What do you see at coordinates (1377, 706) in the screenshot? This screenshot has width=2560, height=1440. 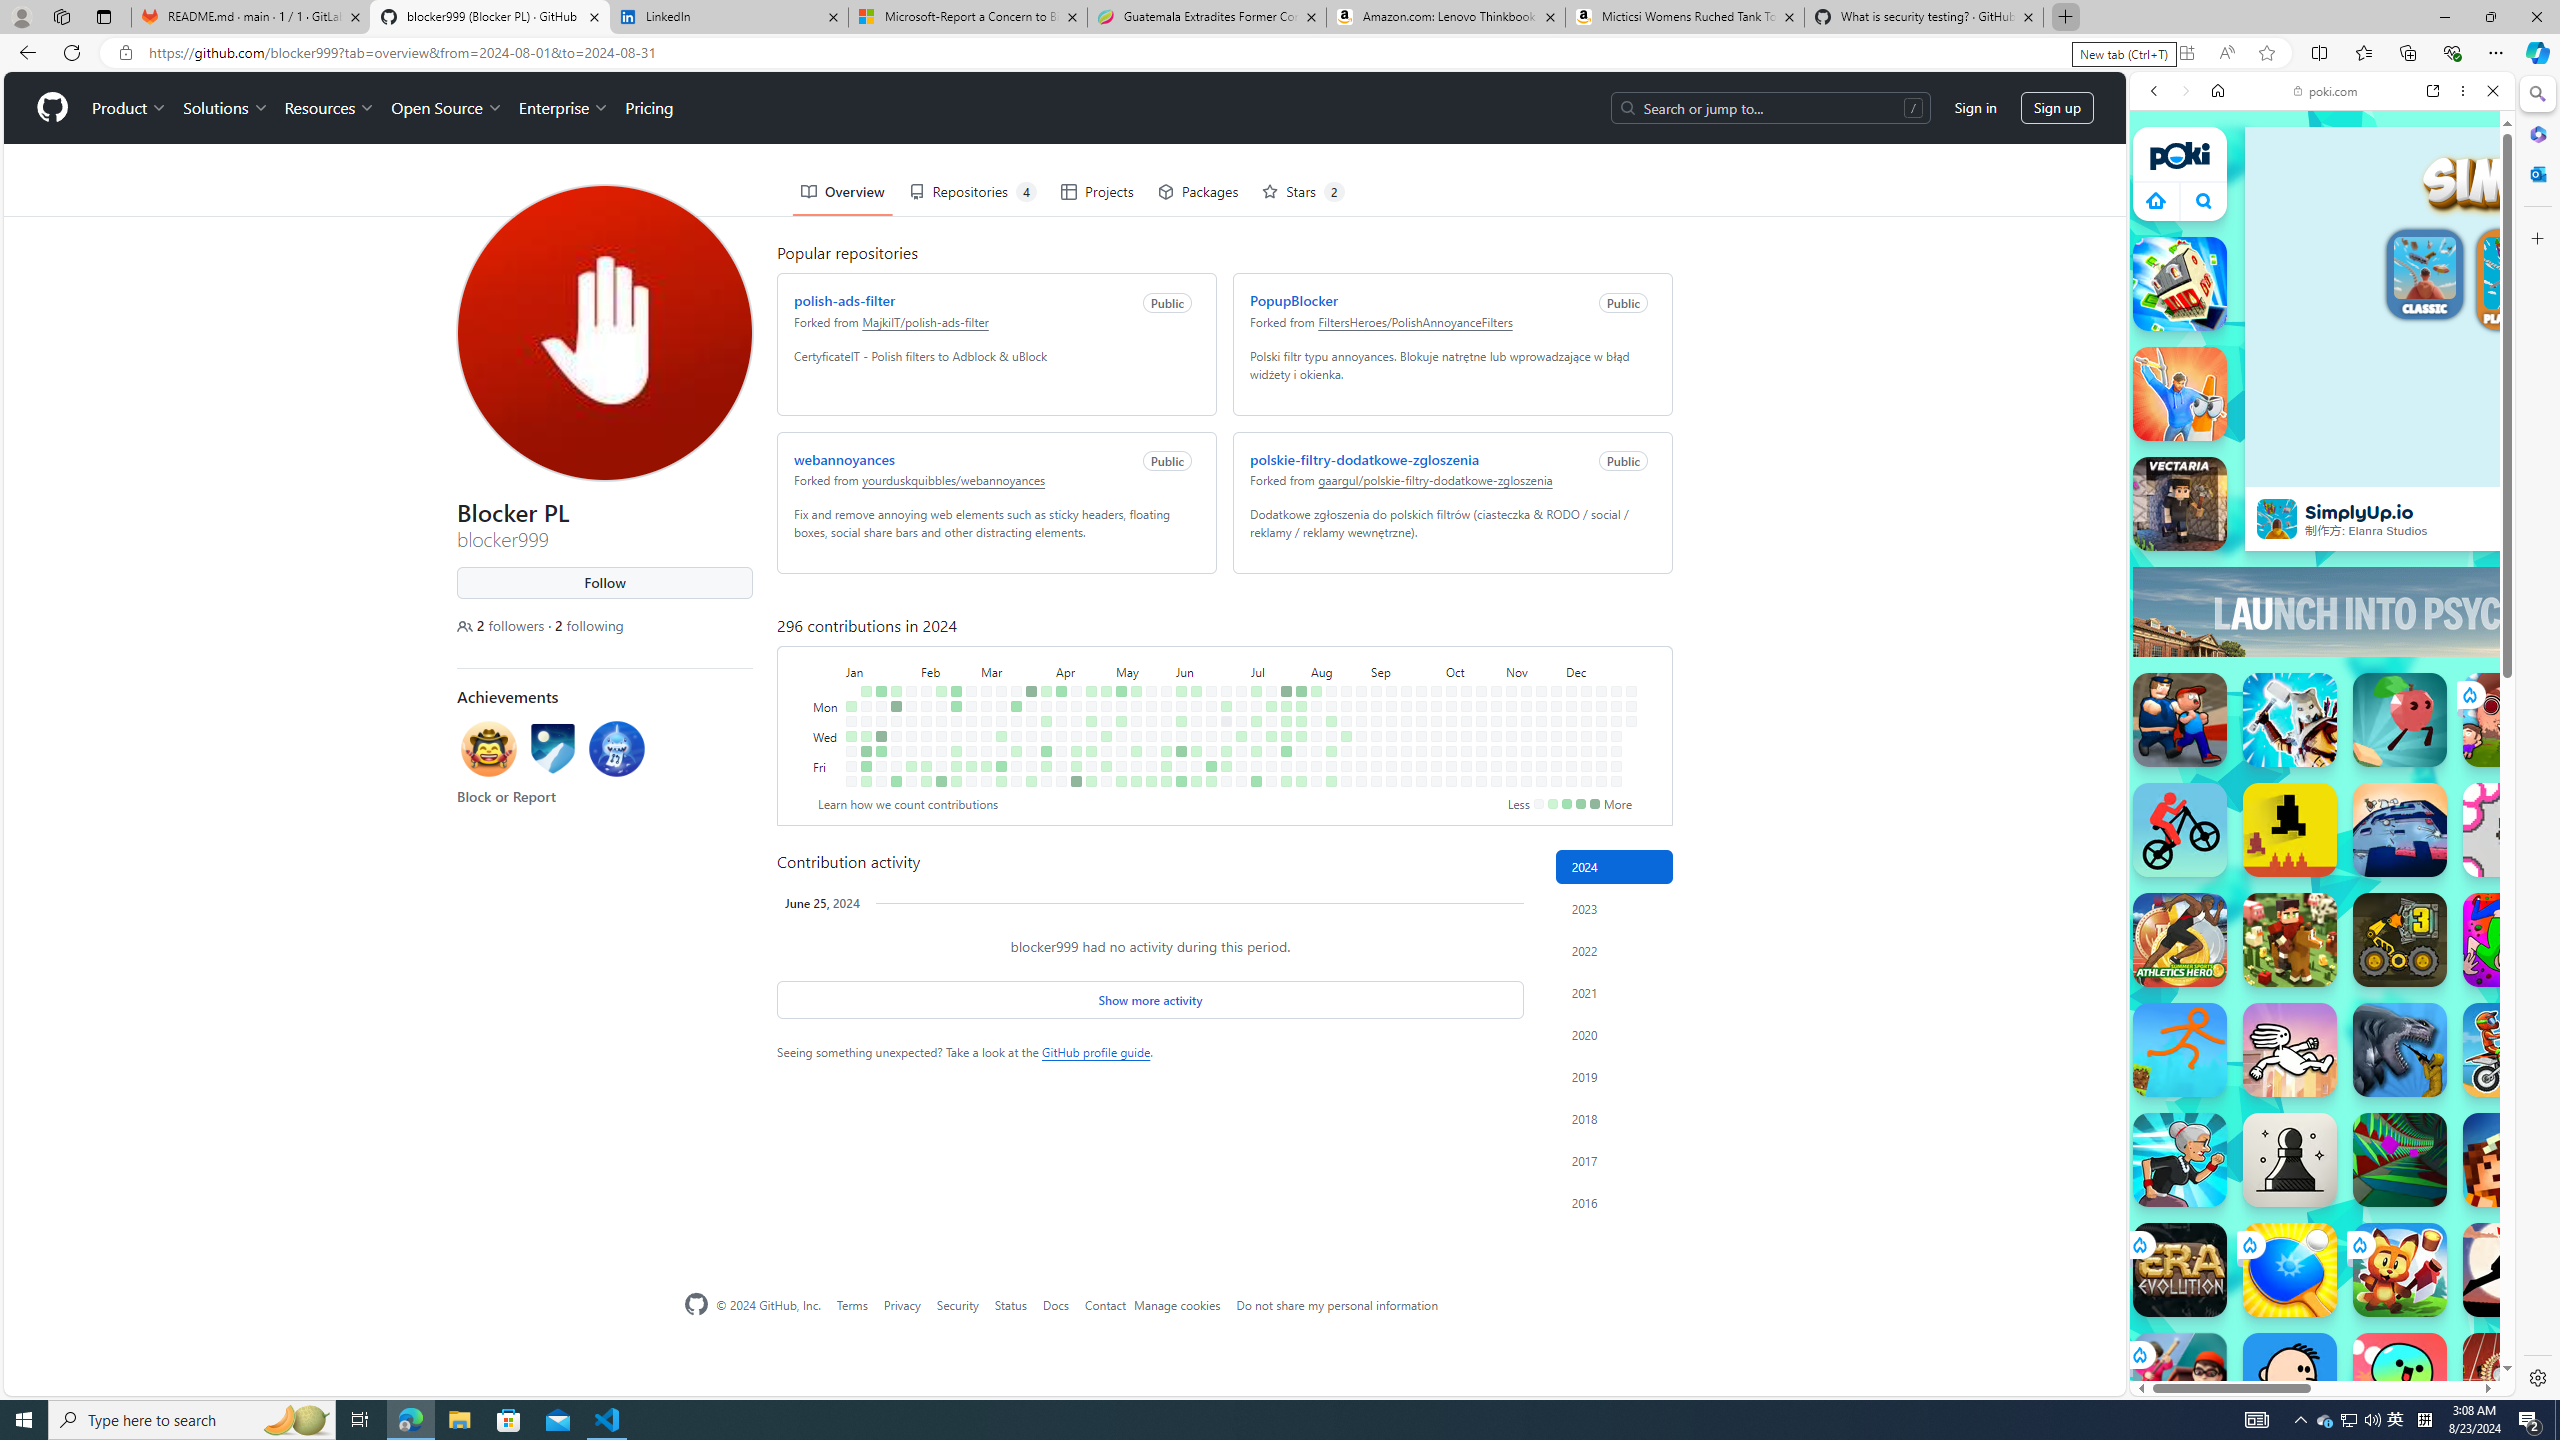 I see `No contributions on September 2nd.` at bounding box center [1377, 706].